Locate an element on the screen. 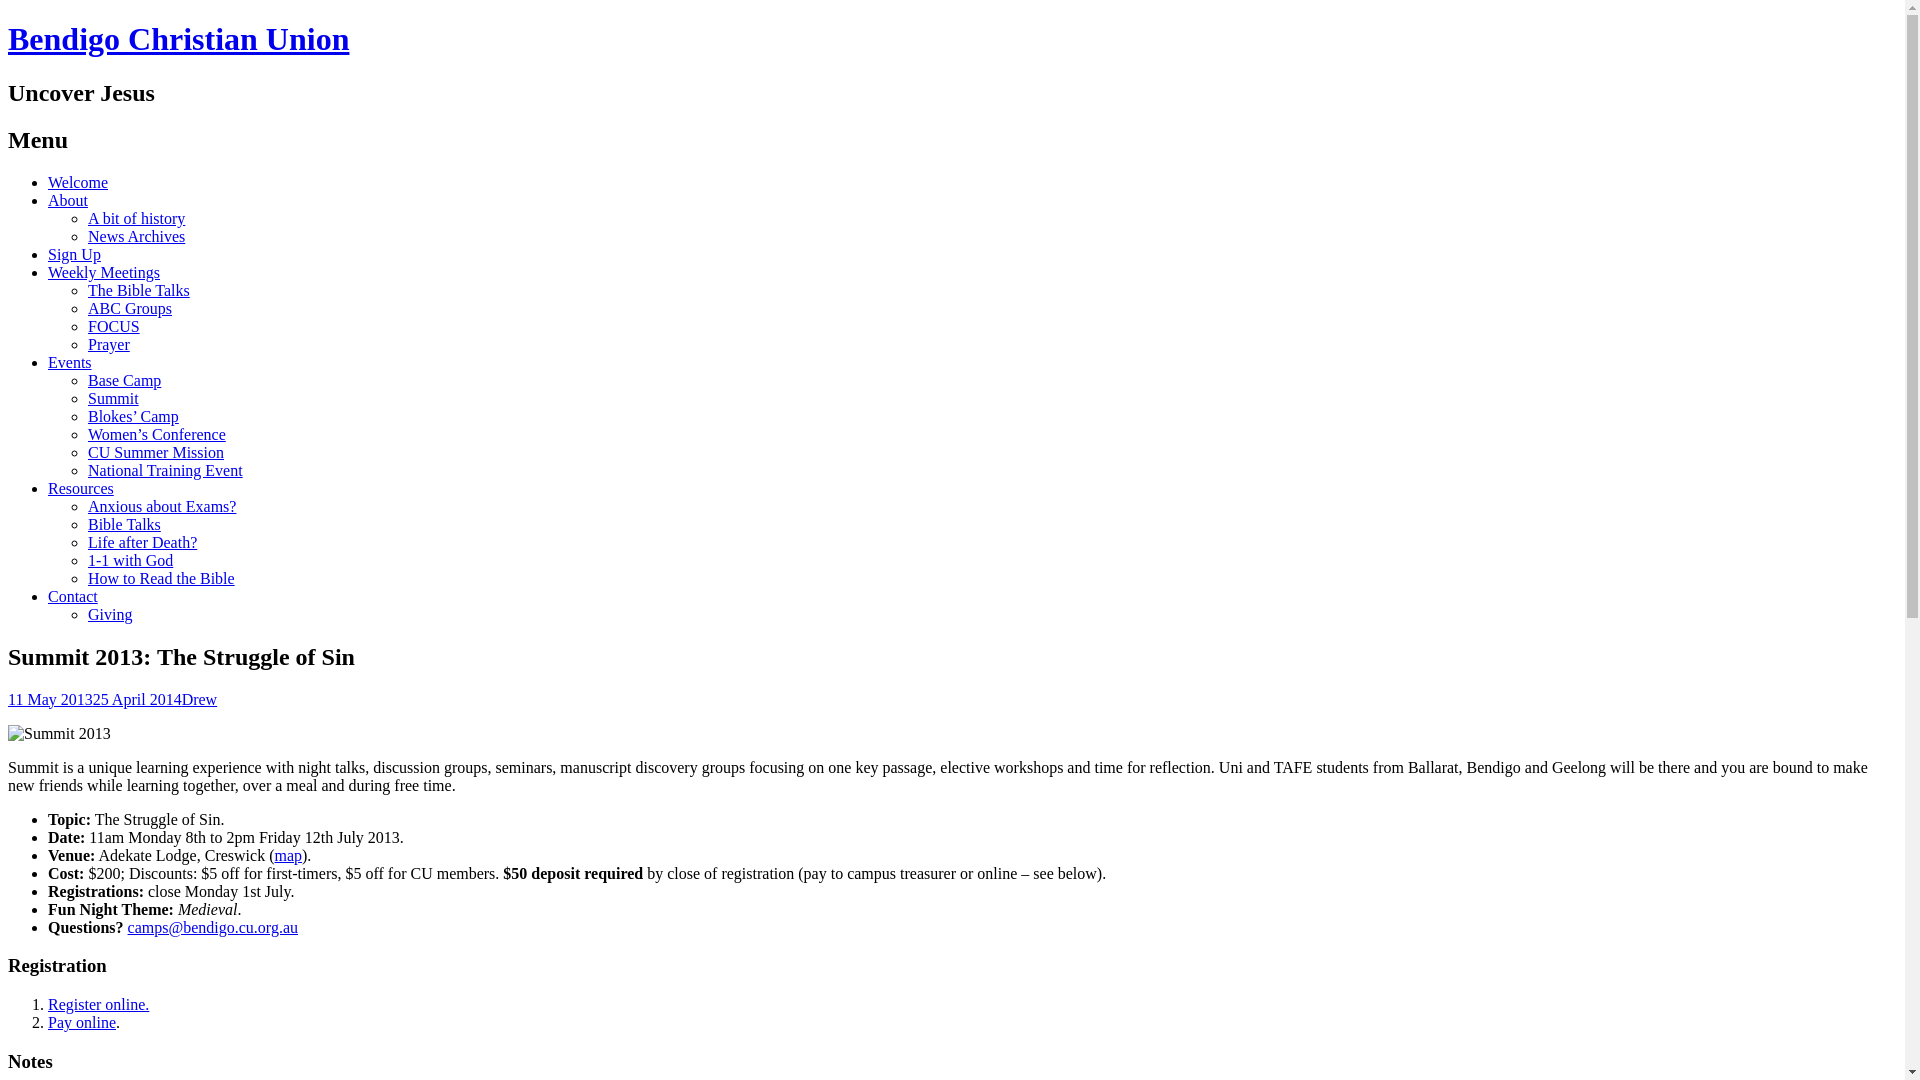 The width and height of the screenshot is (1920, 1080). 11 May 201325 April 2014 is located at coordinates (95, 698).